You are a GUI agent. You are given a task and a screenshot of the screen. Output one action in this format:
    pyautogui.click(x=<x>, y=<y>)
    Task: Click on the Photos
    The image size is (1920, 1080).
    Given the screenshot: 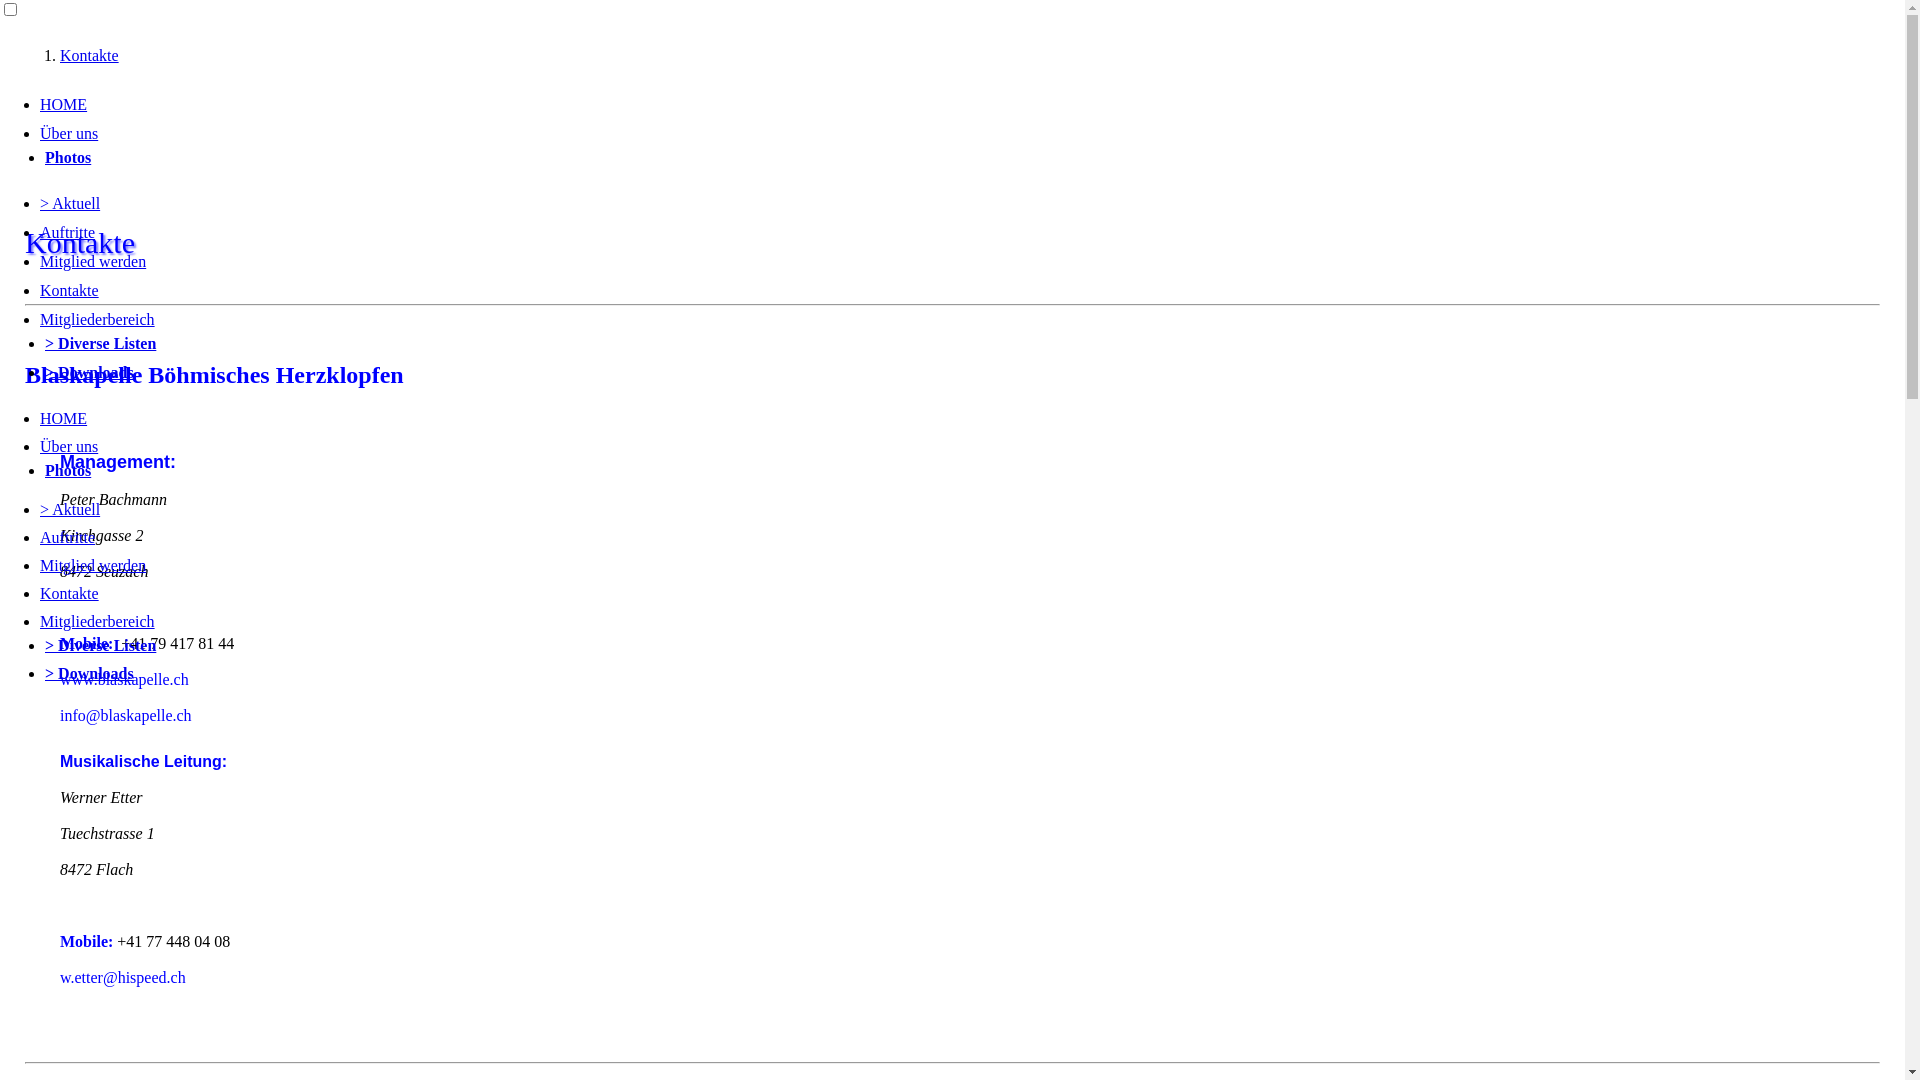 What is the action you would take?
    pyautogui.click(x=68, y=470)
    